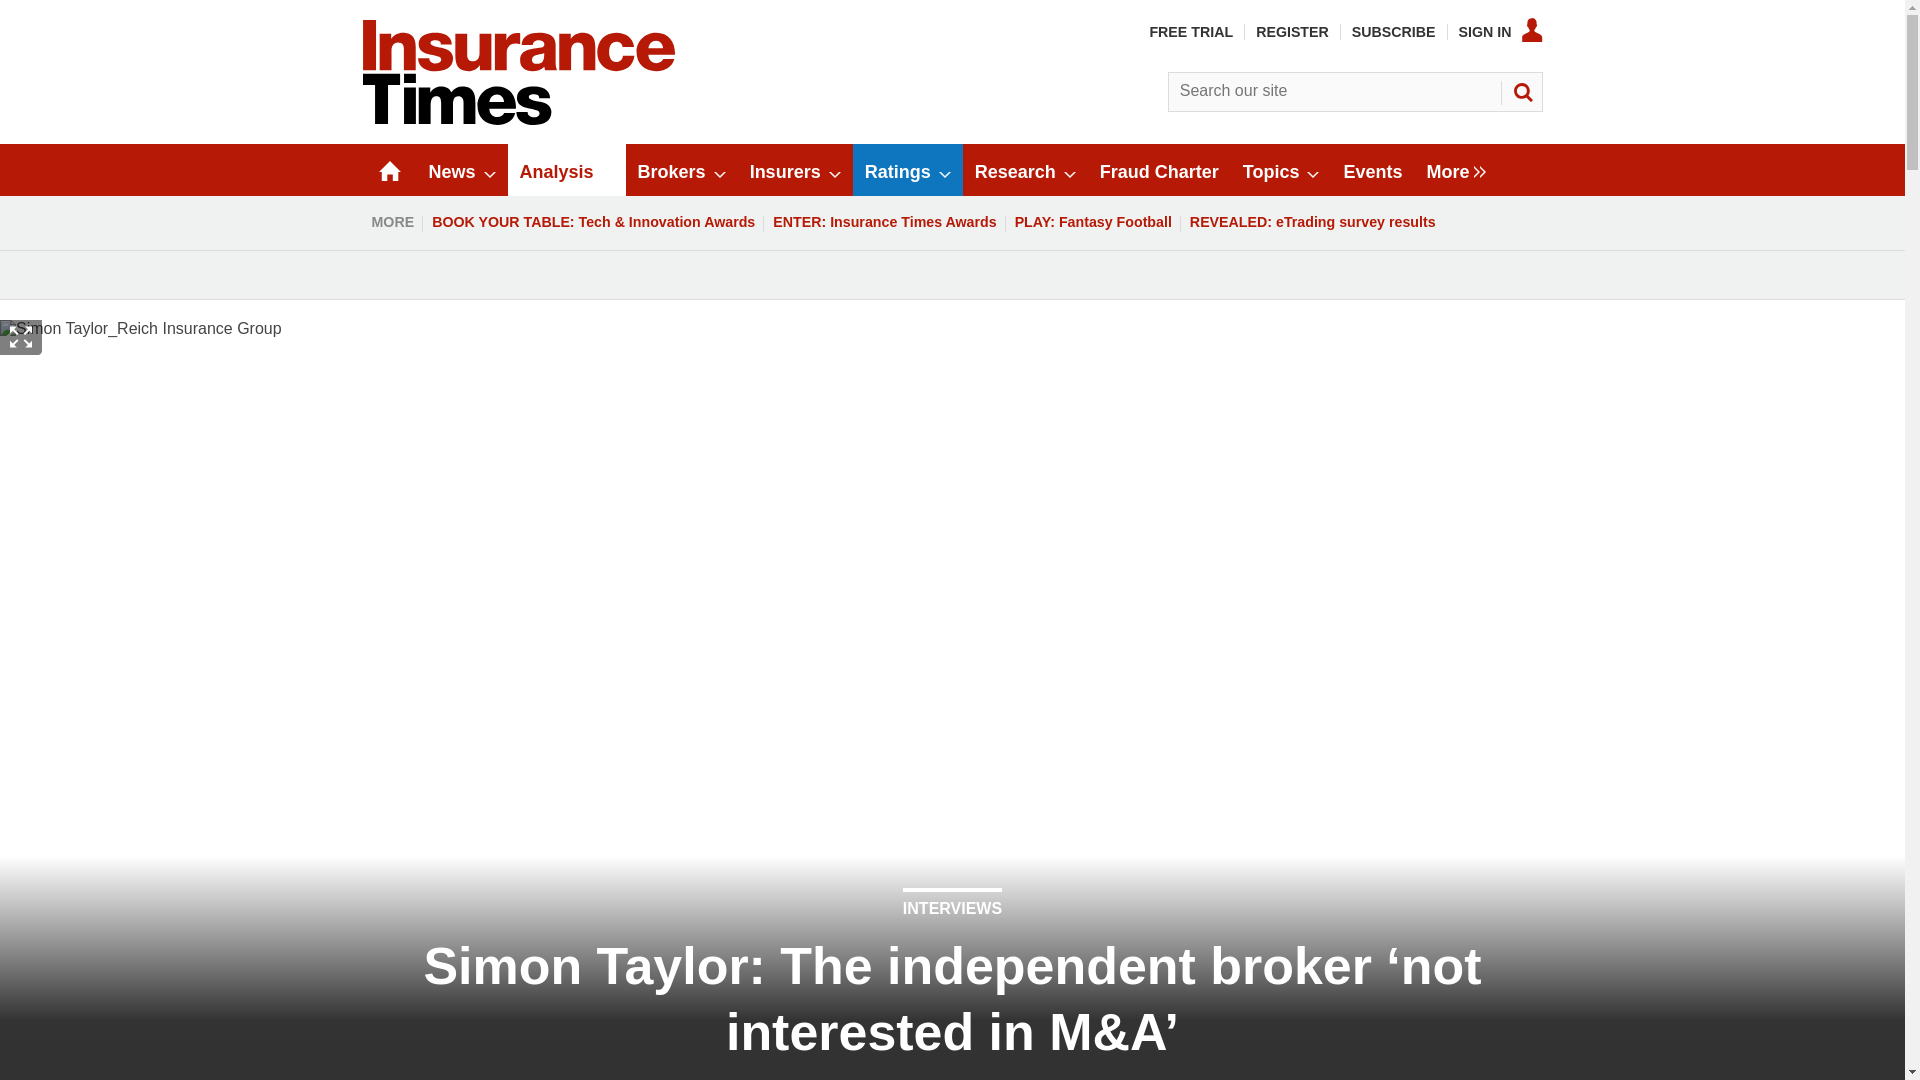  Describe the element at coordinates (1394, 31) in the screenshot. I see `SUBSCRIBE` at that location.